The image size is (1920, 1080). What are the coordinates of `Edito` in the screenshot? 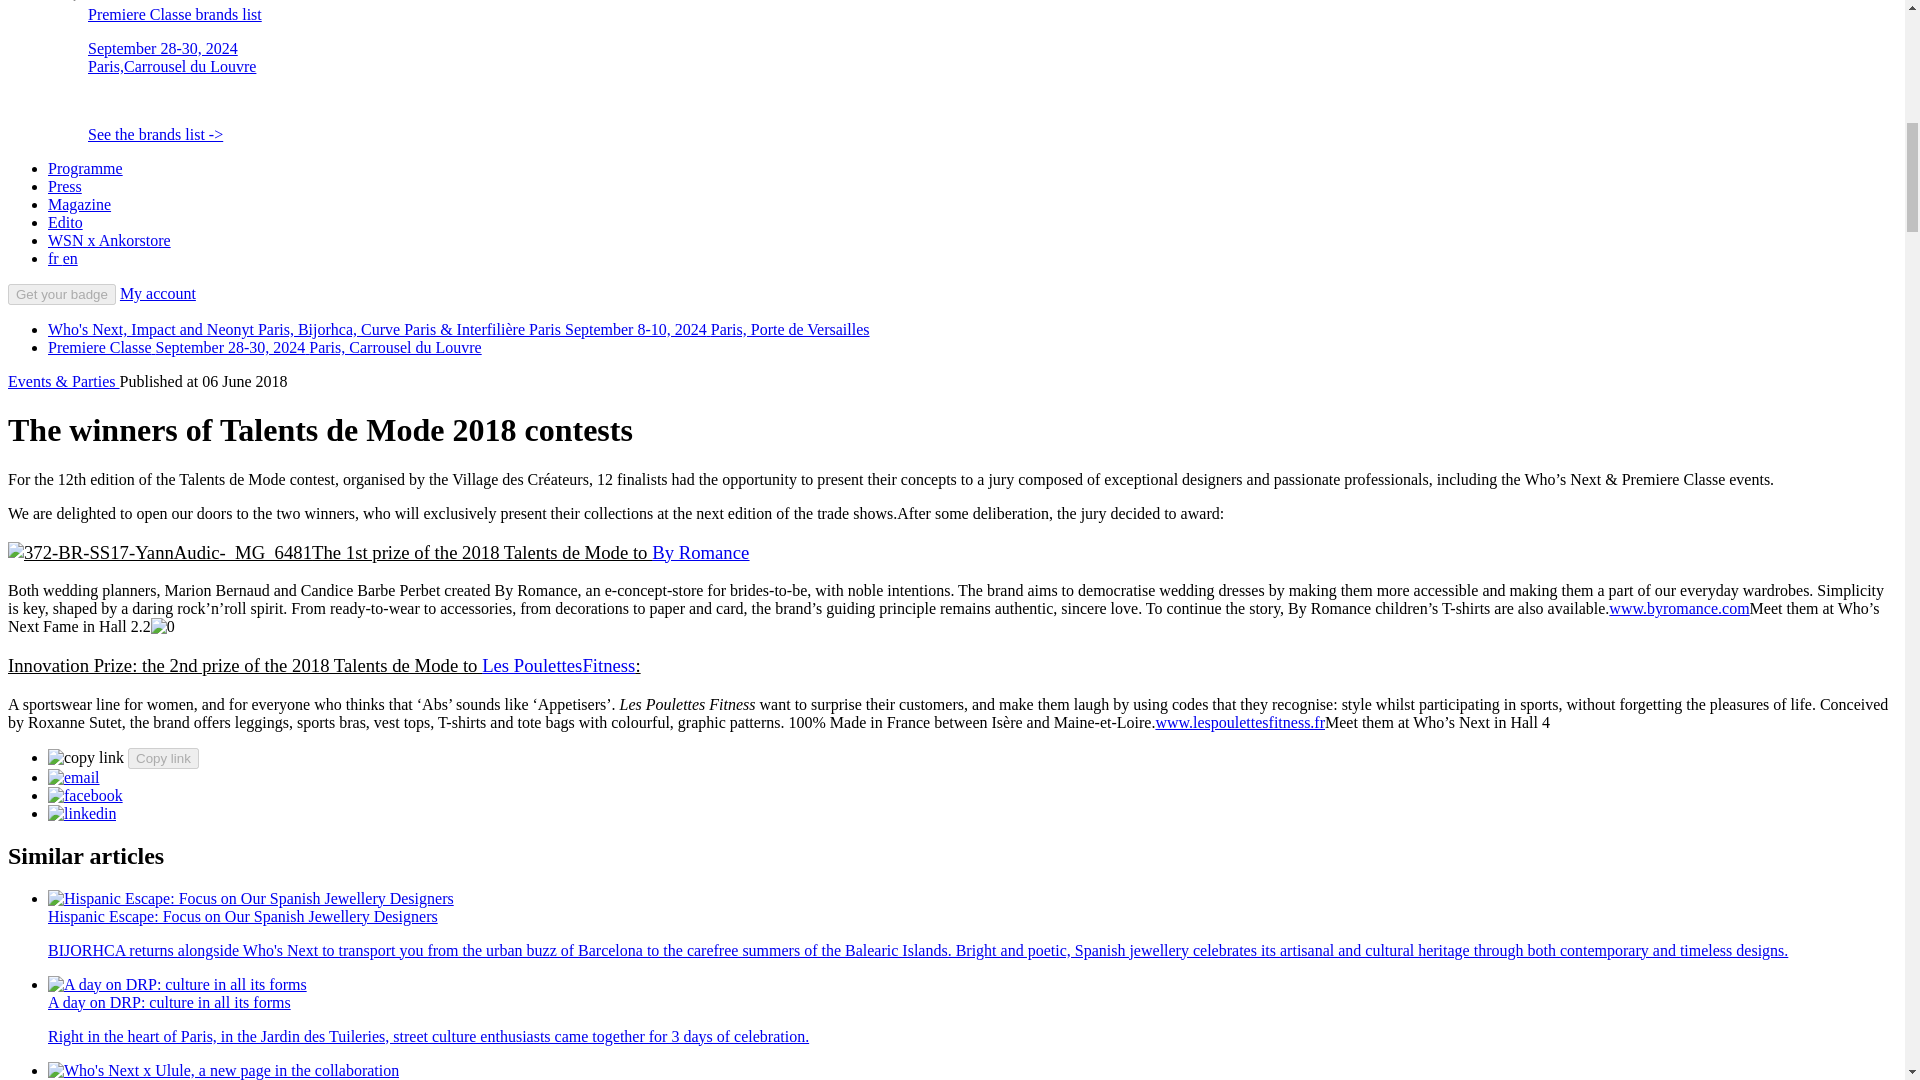 It's located at (65, 222).